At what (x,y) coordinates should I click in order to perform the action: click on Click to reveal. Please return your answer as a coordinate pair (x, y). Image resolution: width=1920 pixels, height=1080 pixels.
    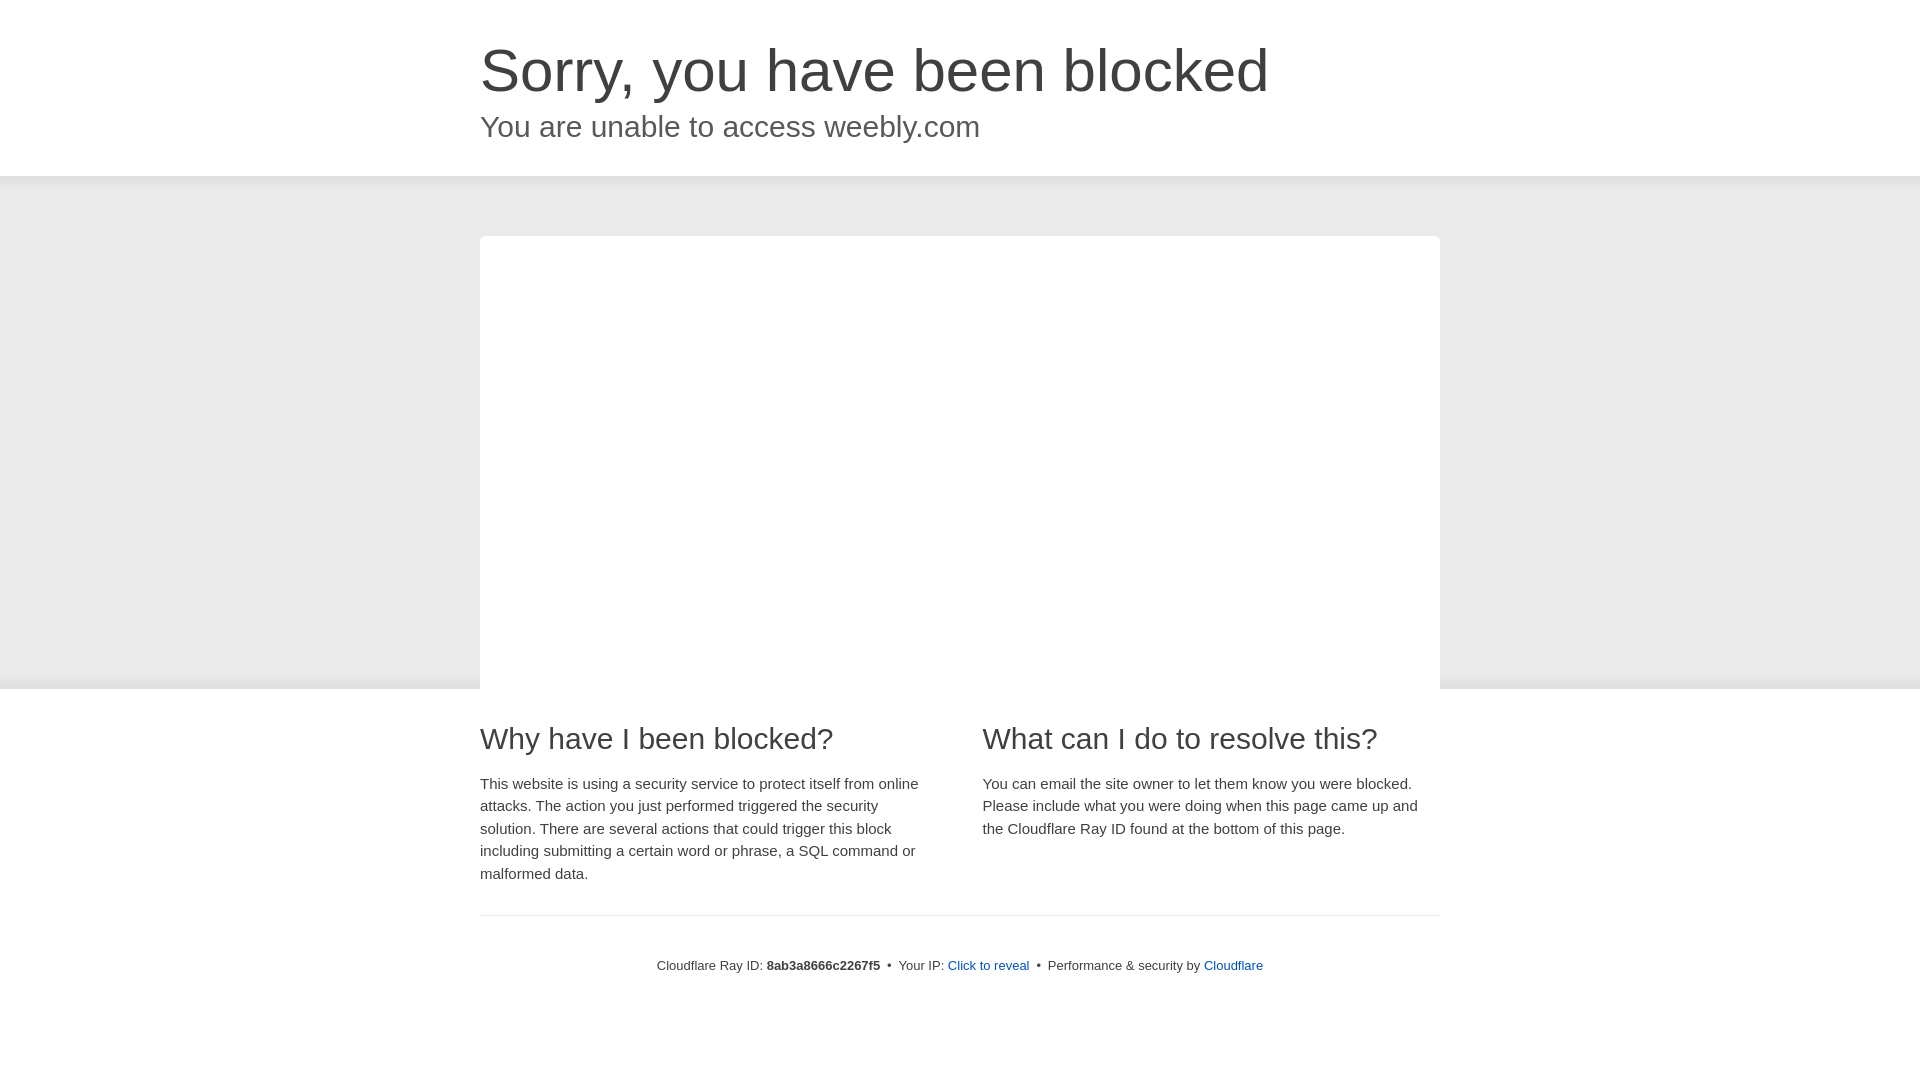
    Looking at the image, I should click on (988, 966).